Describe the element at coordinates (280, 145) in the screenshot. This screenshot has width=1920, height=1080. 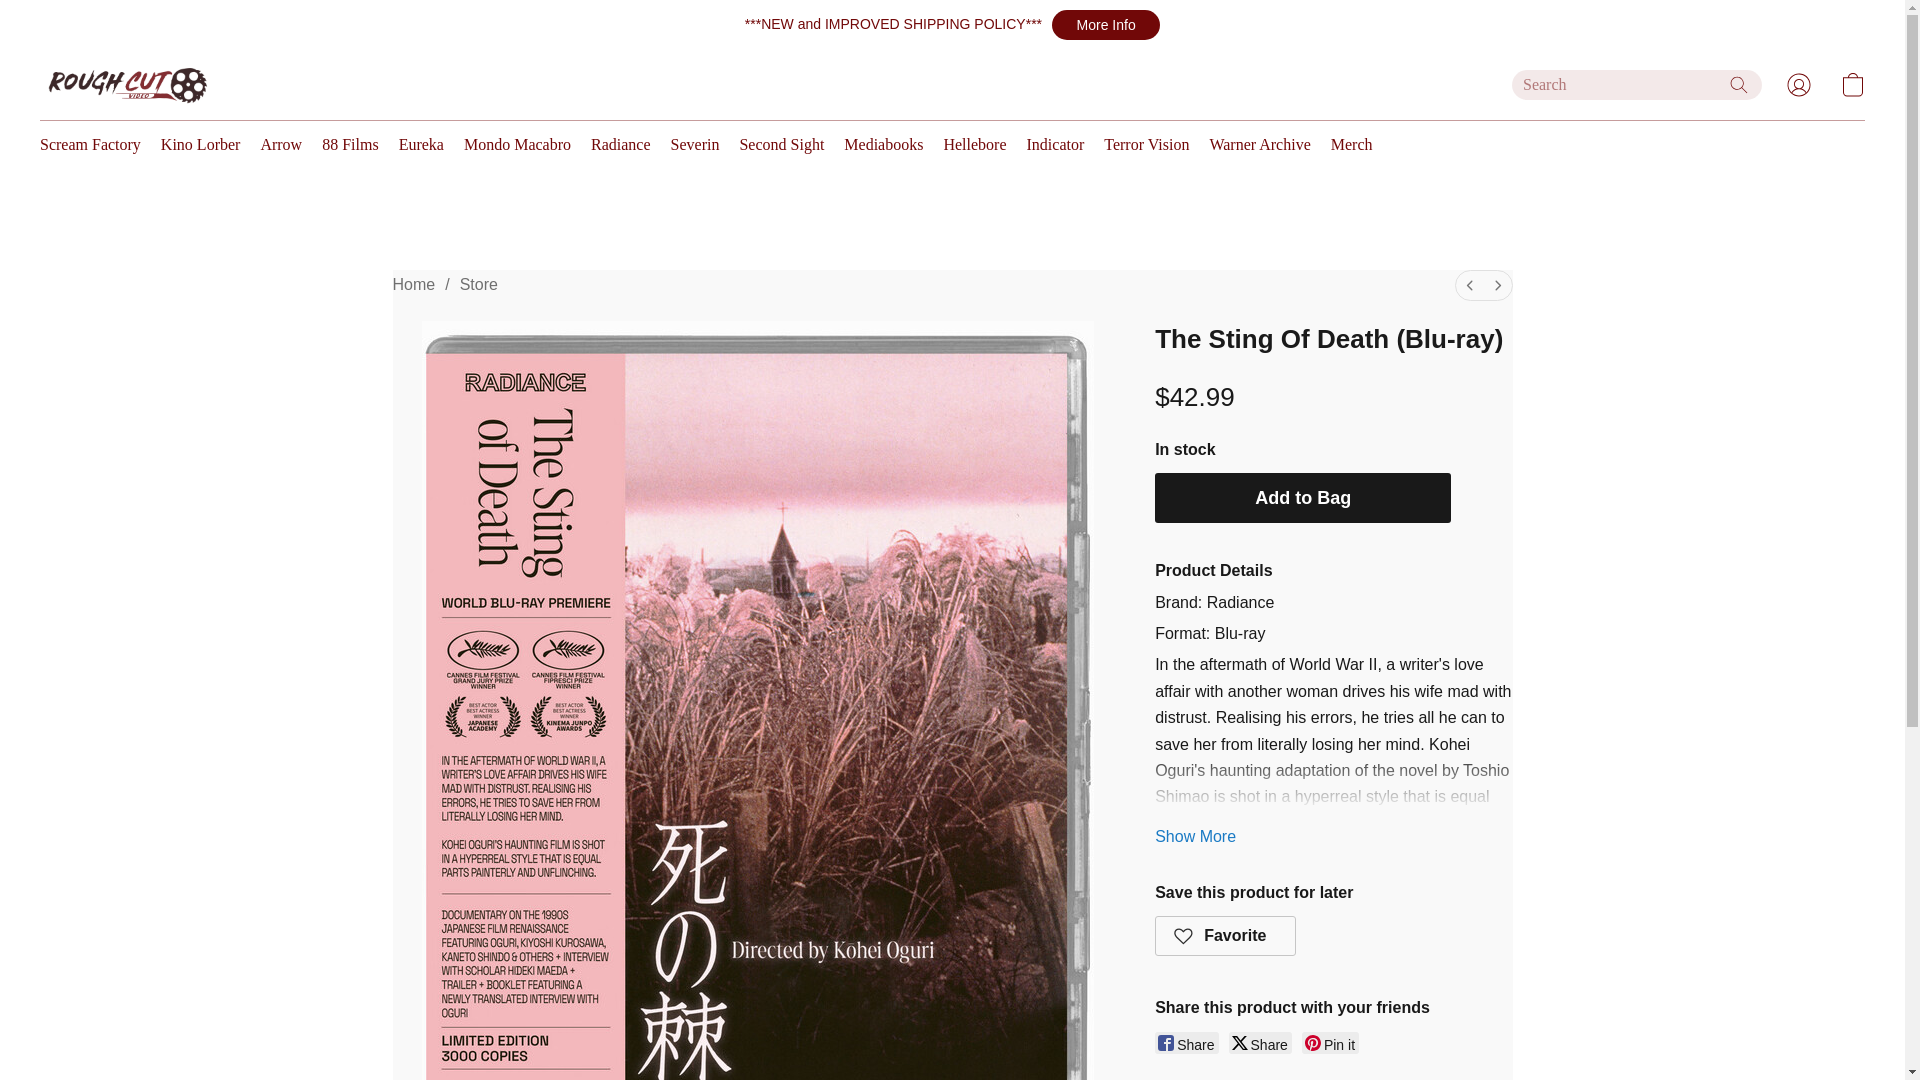
I see `Arrow` at that location.